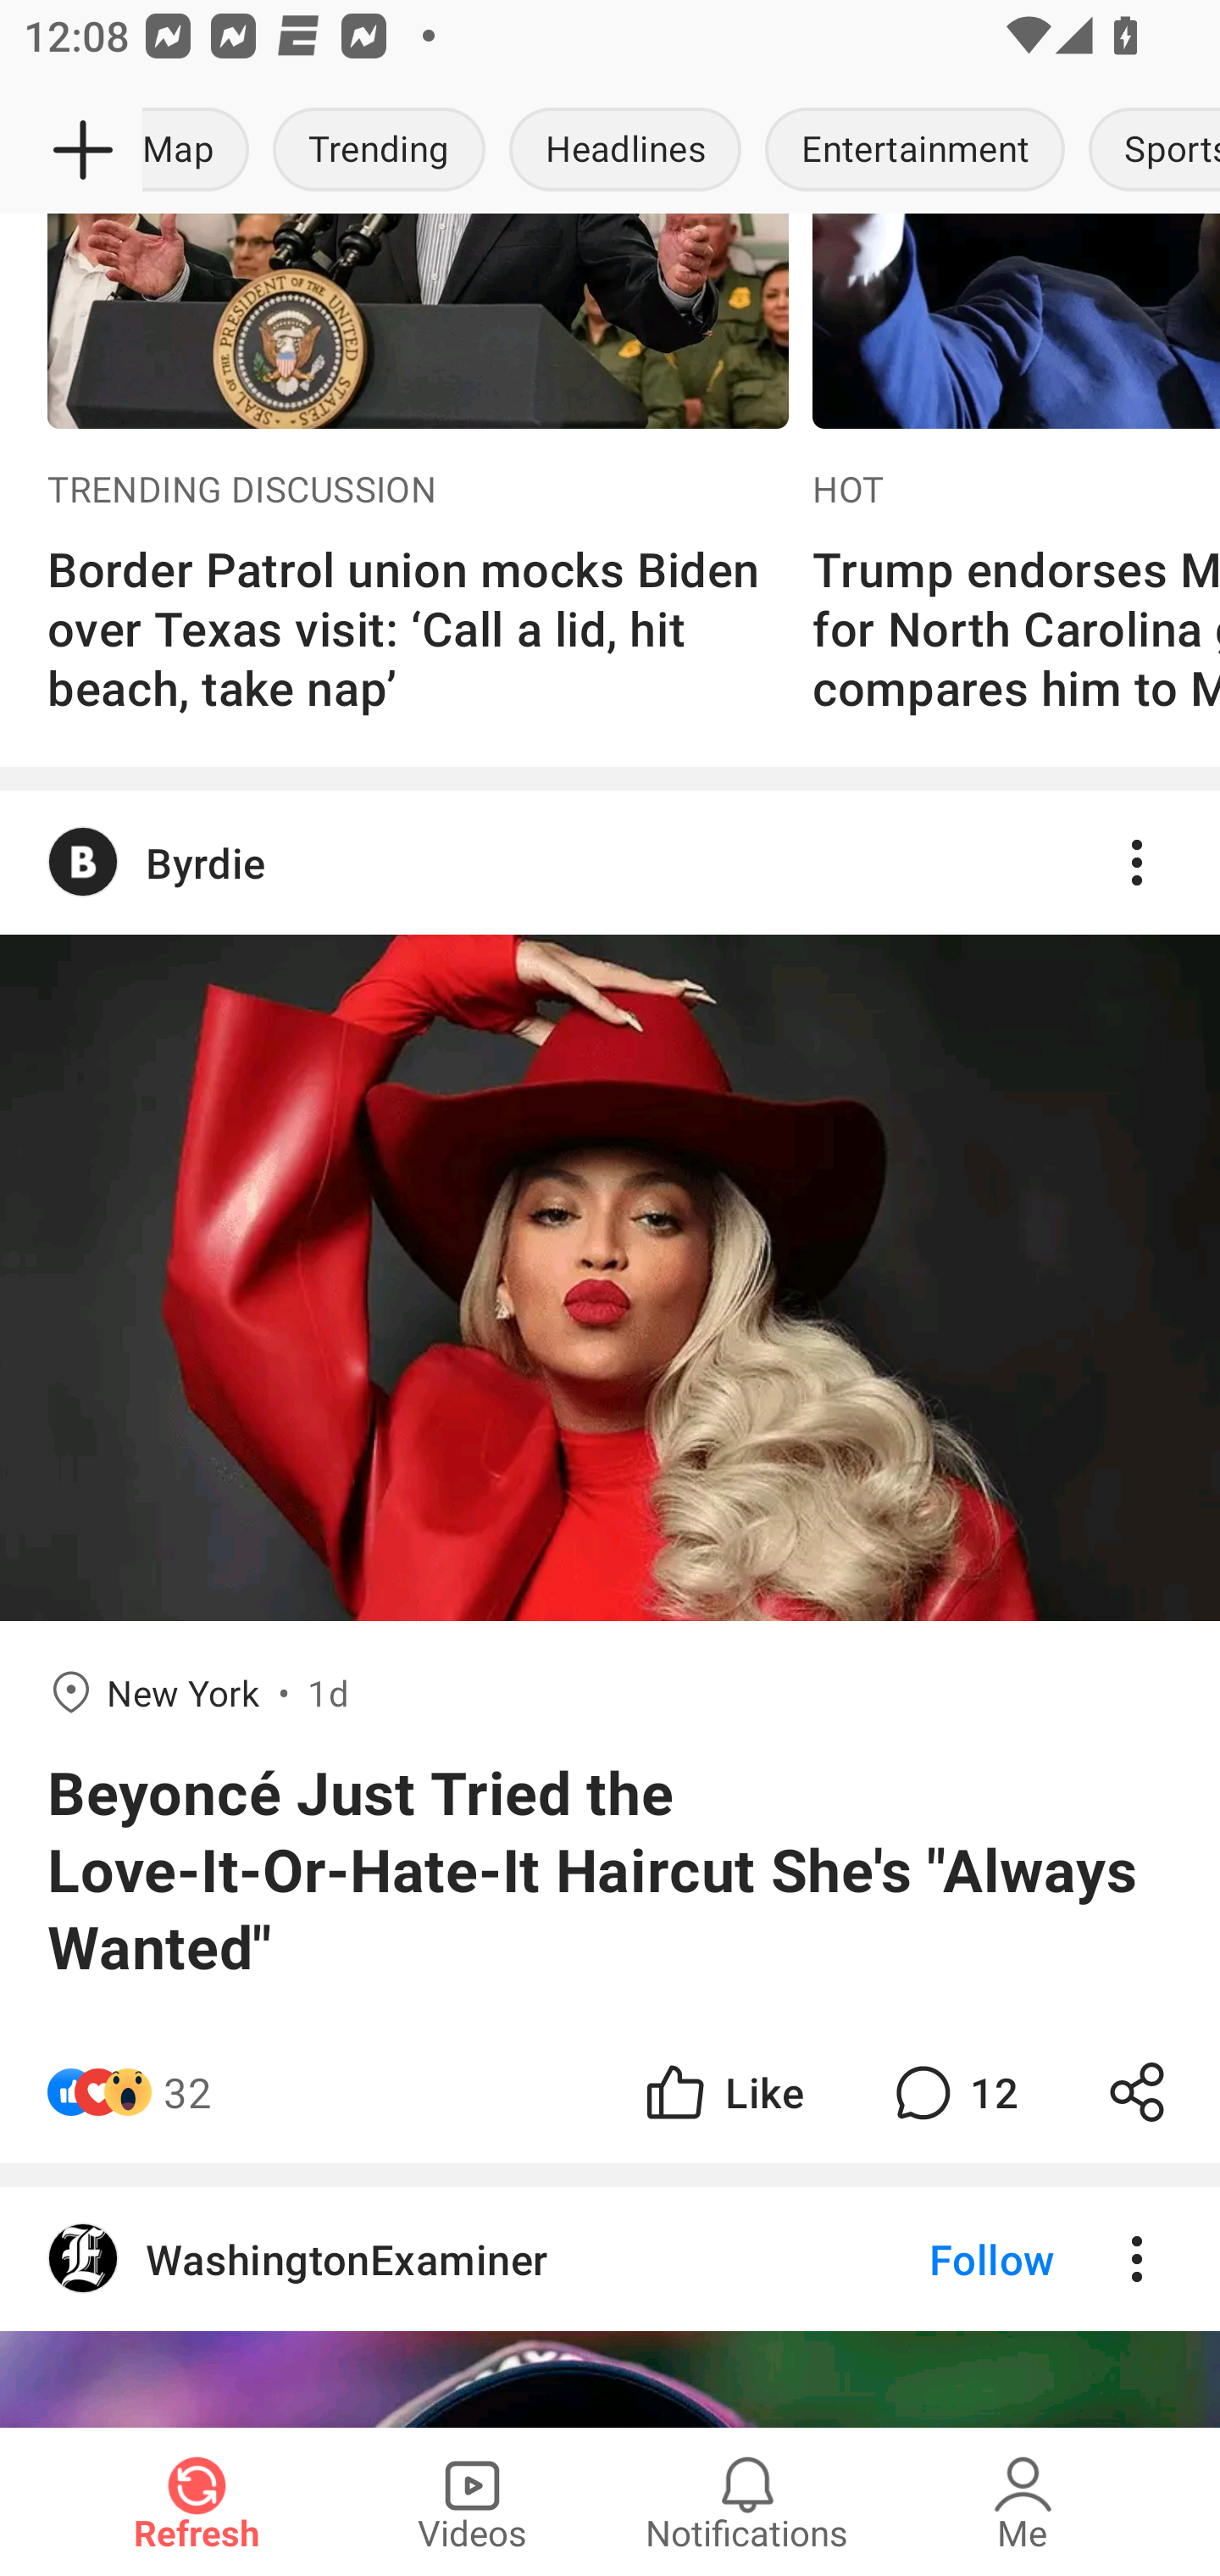 The image size is (1220, 2576). Describe the element at coordinates (747, 2501) in the screenshot. I see `Notifications` at that location.